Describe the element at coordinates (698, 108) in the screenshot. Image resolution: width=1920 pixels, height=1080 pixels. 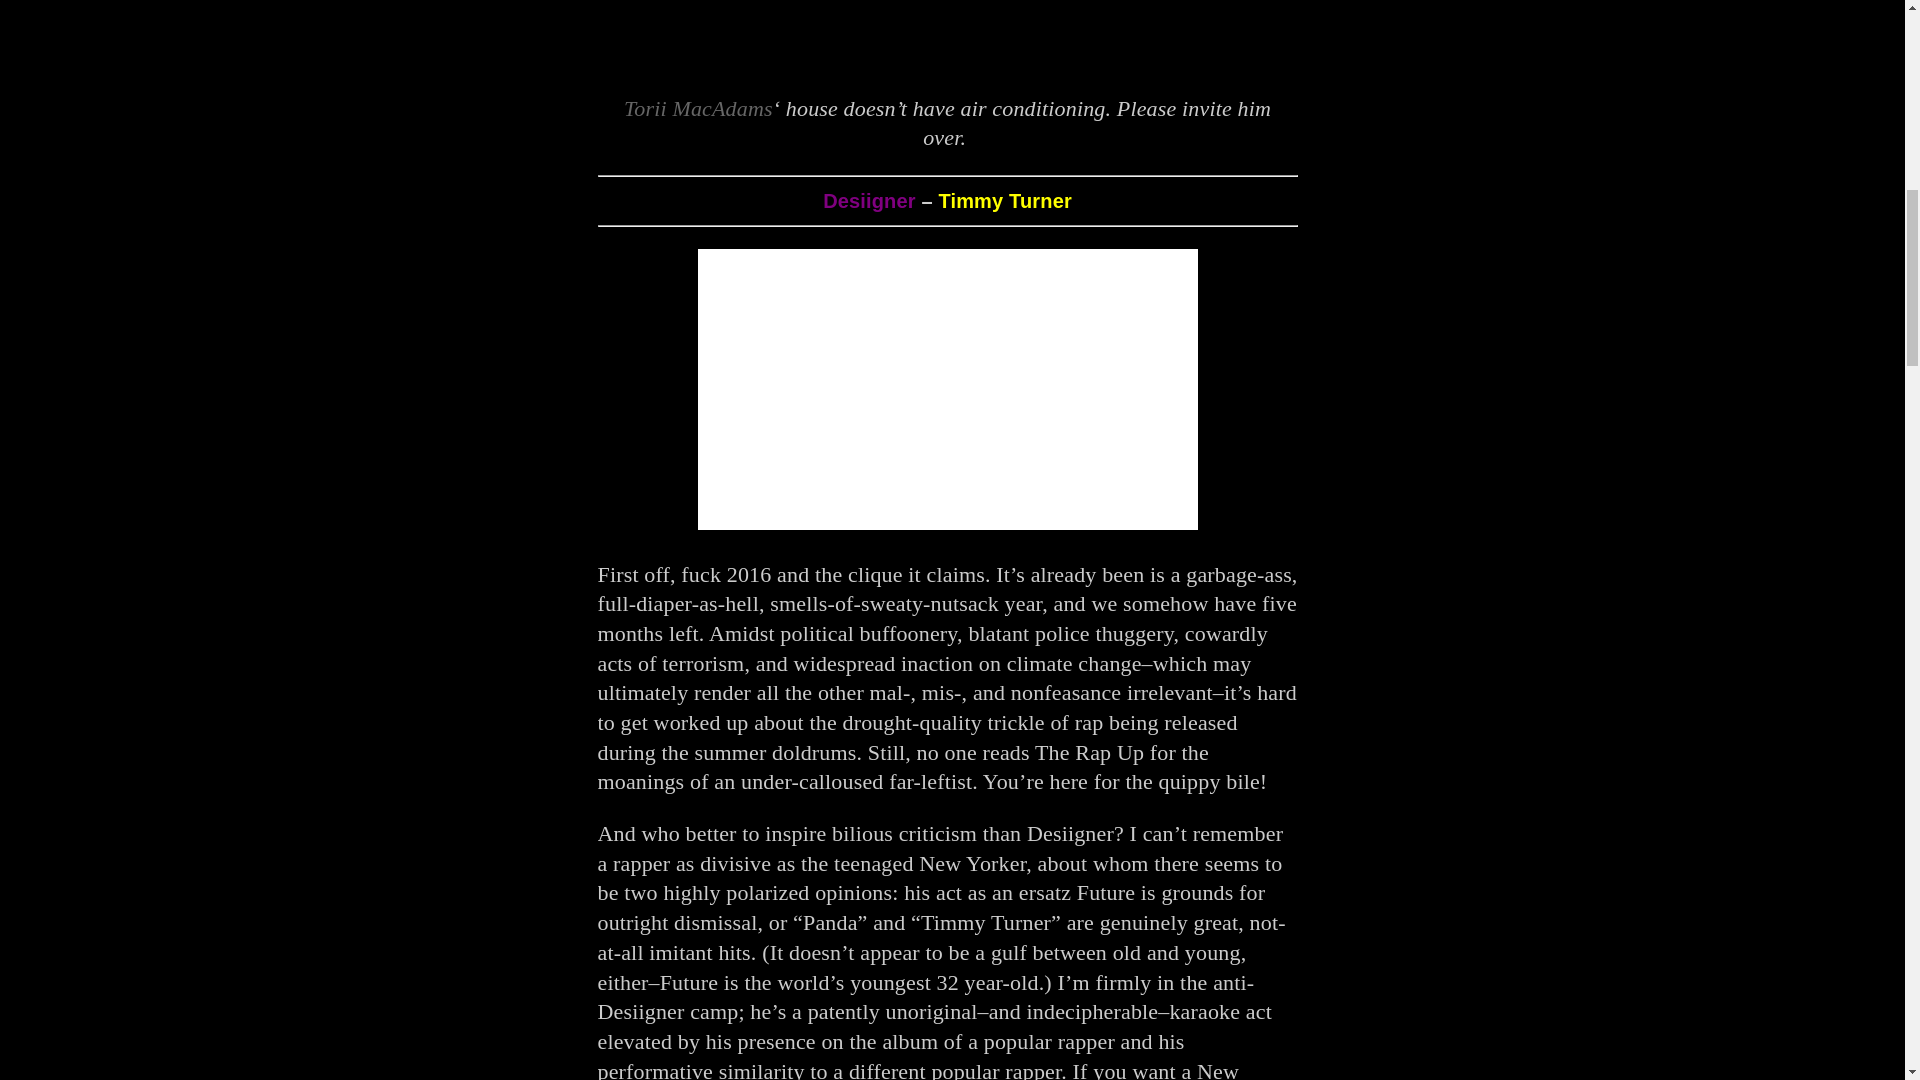
I see `Torii MacAdams` at that location.